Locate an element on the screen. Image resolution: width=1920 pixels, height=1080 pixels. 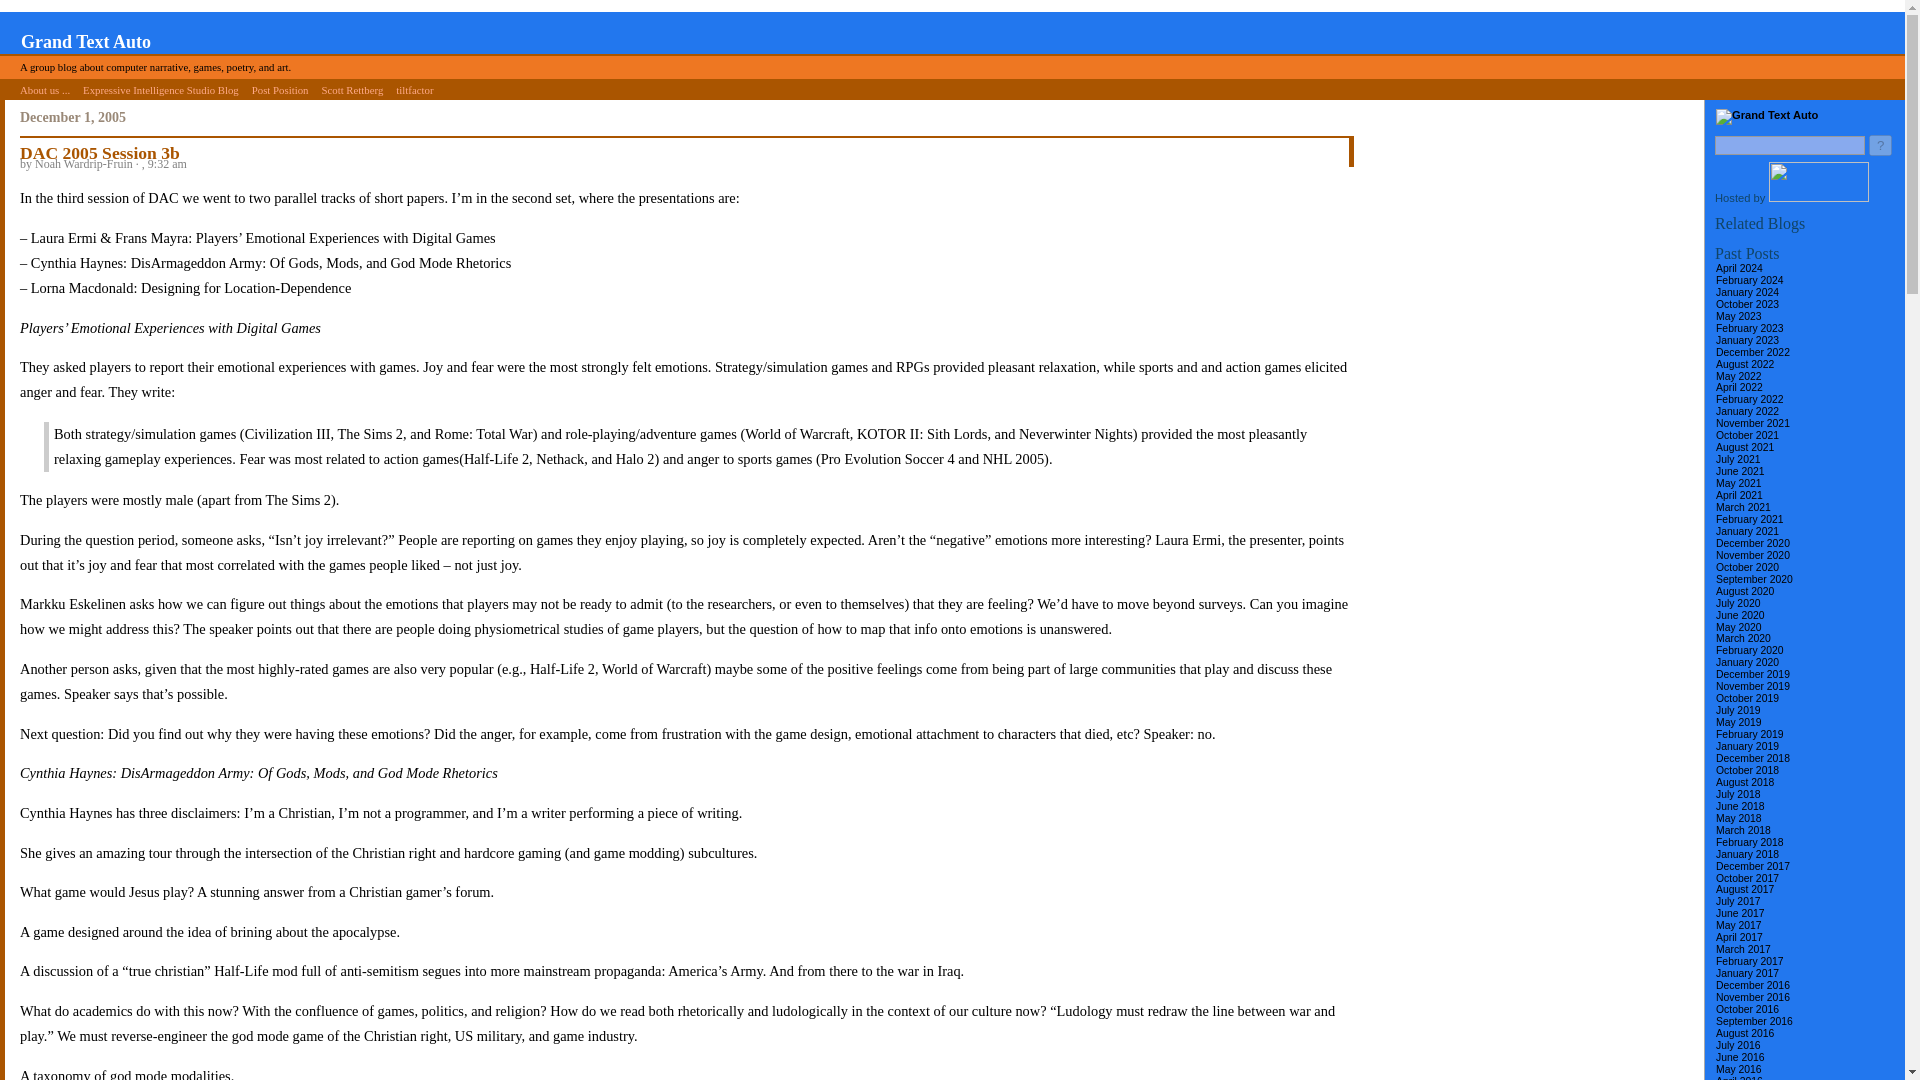
October 2023 is located at coordinates (1746, 304).